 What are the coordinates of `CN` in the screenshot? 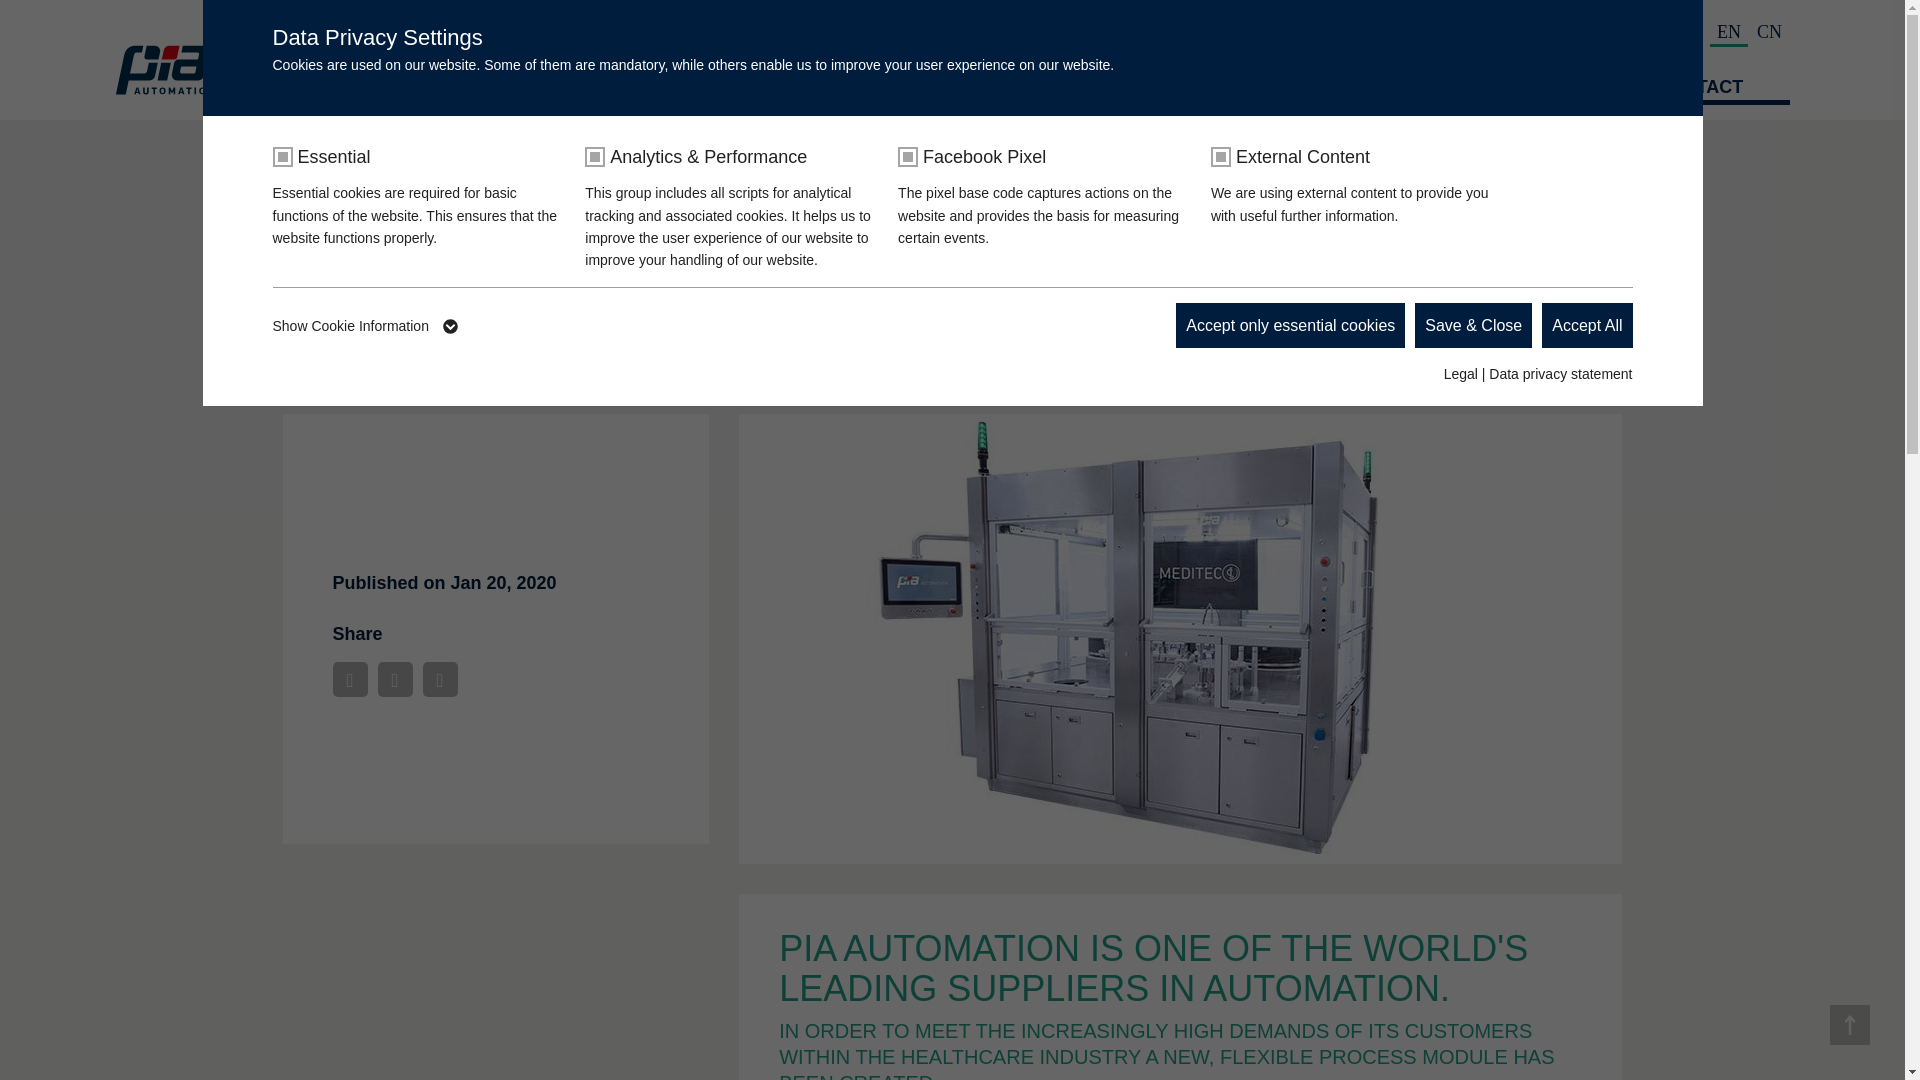 It's located at (1768, 32).